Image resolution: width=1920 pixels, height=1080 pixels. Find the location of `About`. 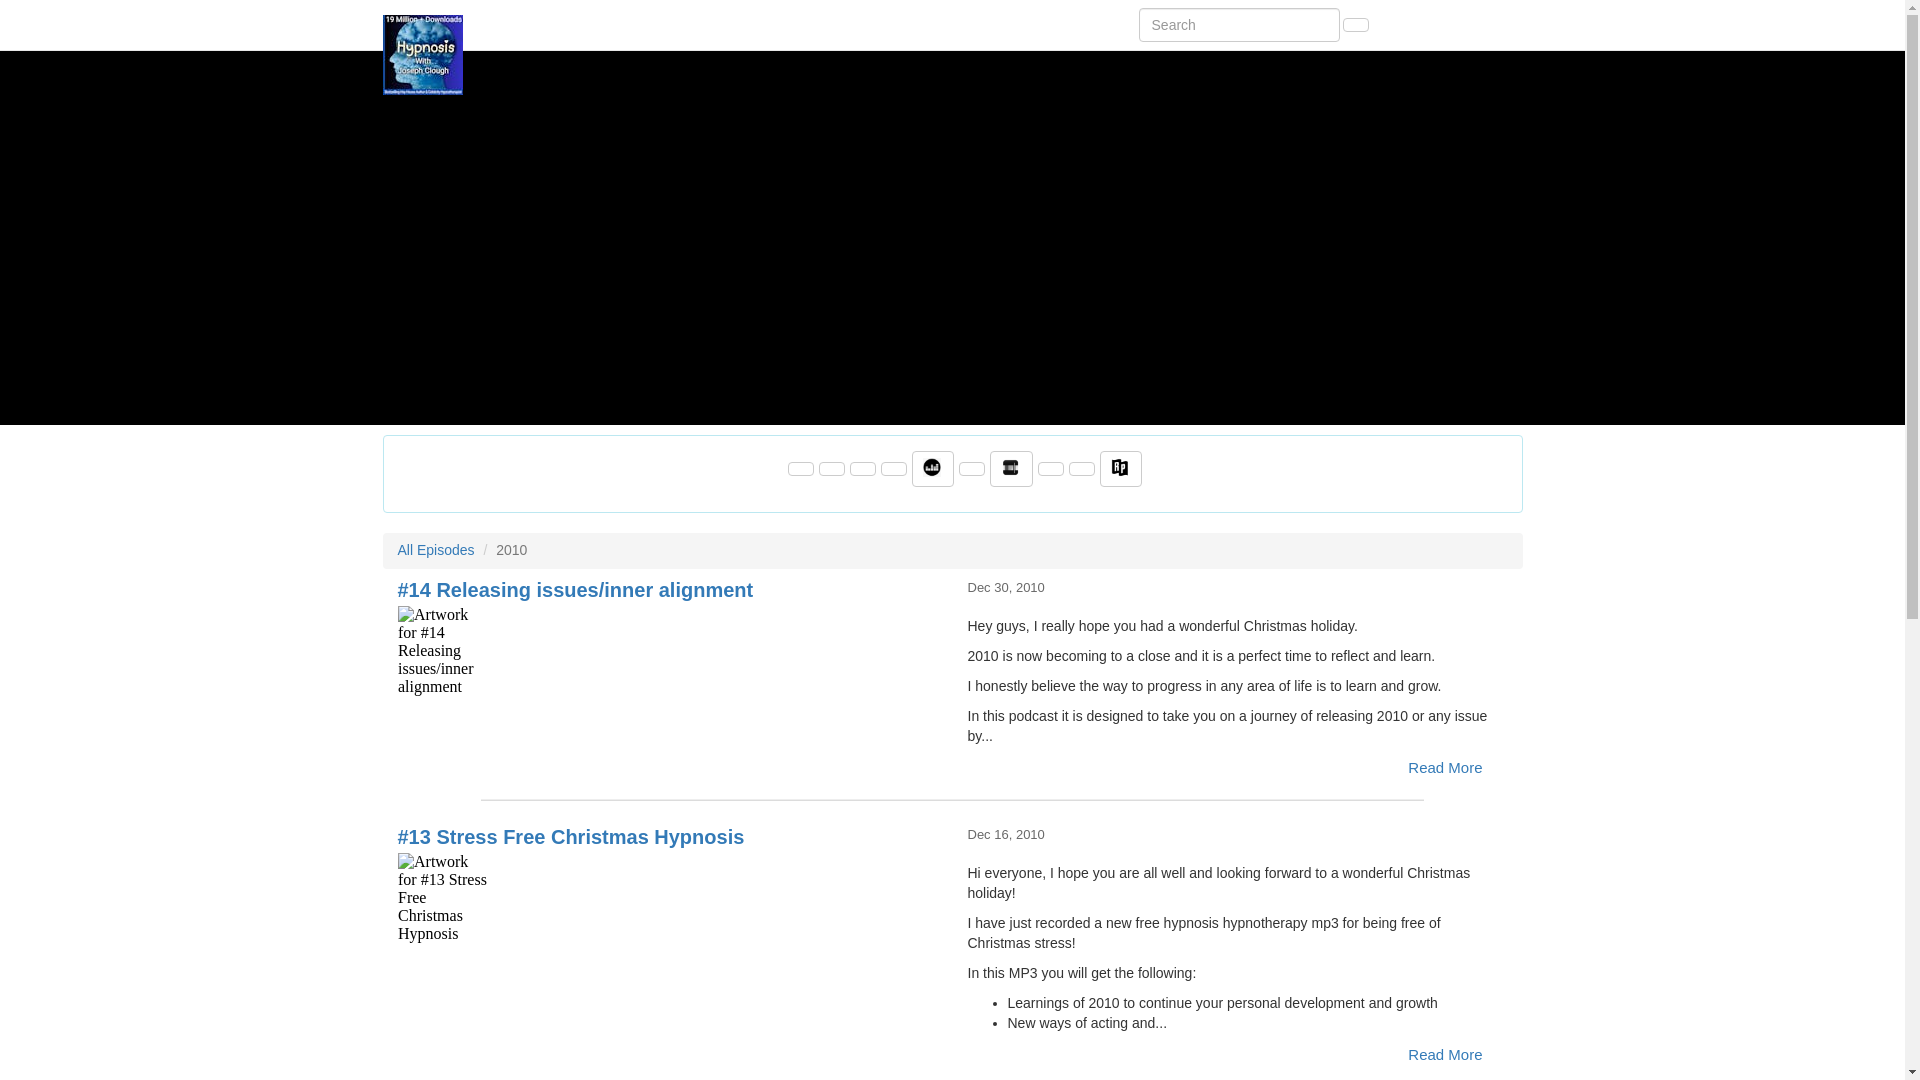

About is located at coordinates (1402, 24).